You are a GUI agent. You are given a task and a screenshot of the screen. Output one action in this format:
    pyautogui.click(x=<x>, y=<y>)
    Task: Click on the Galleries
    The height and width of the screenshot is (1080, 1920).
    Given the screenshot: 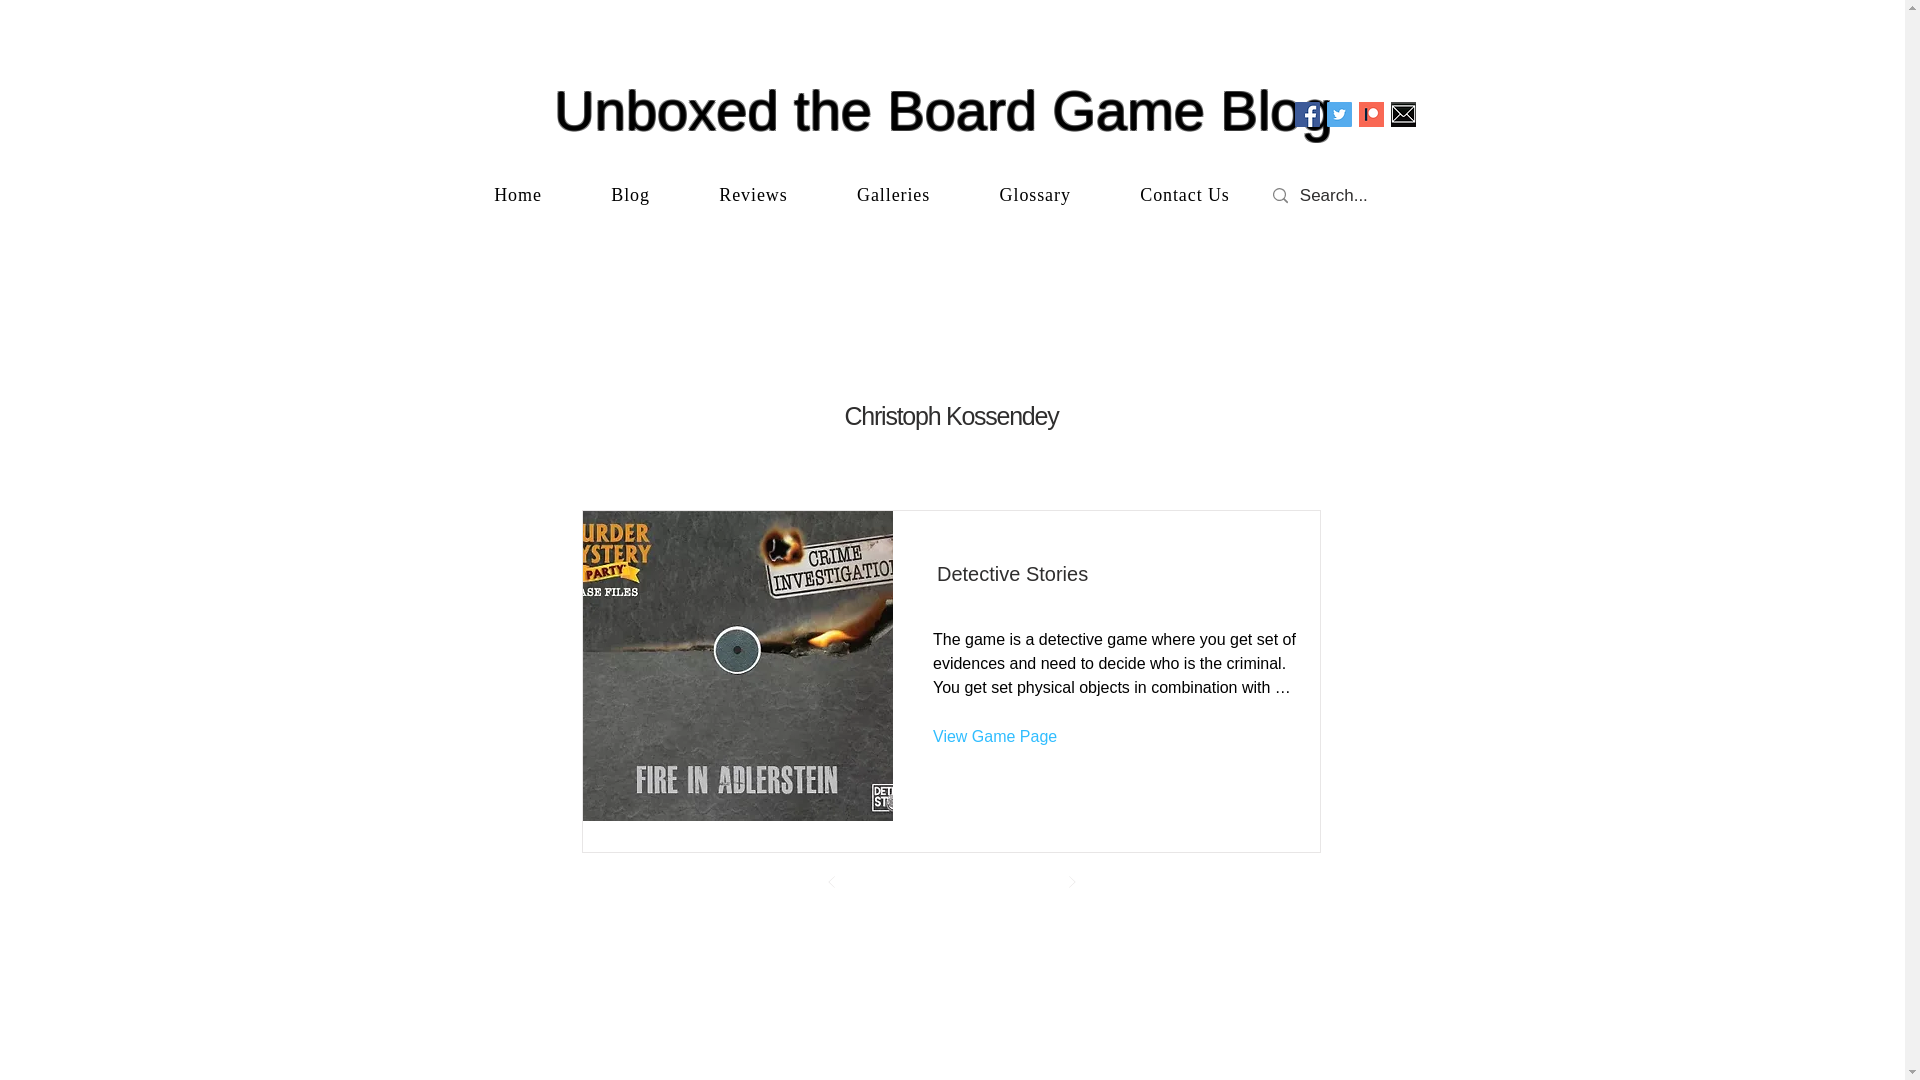 What is the action you would take?
    pyautogui.click(x=893, y=195)
    